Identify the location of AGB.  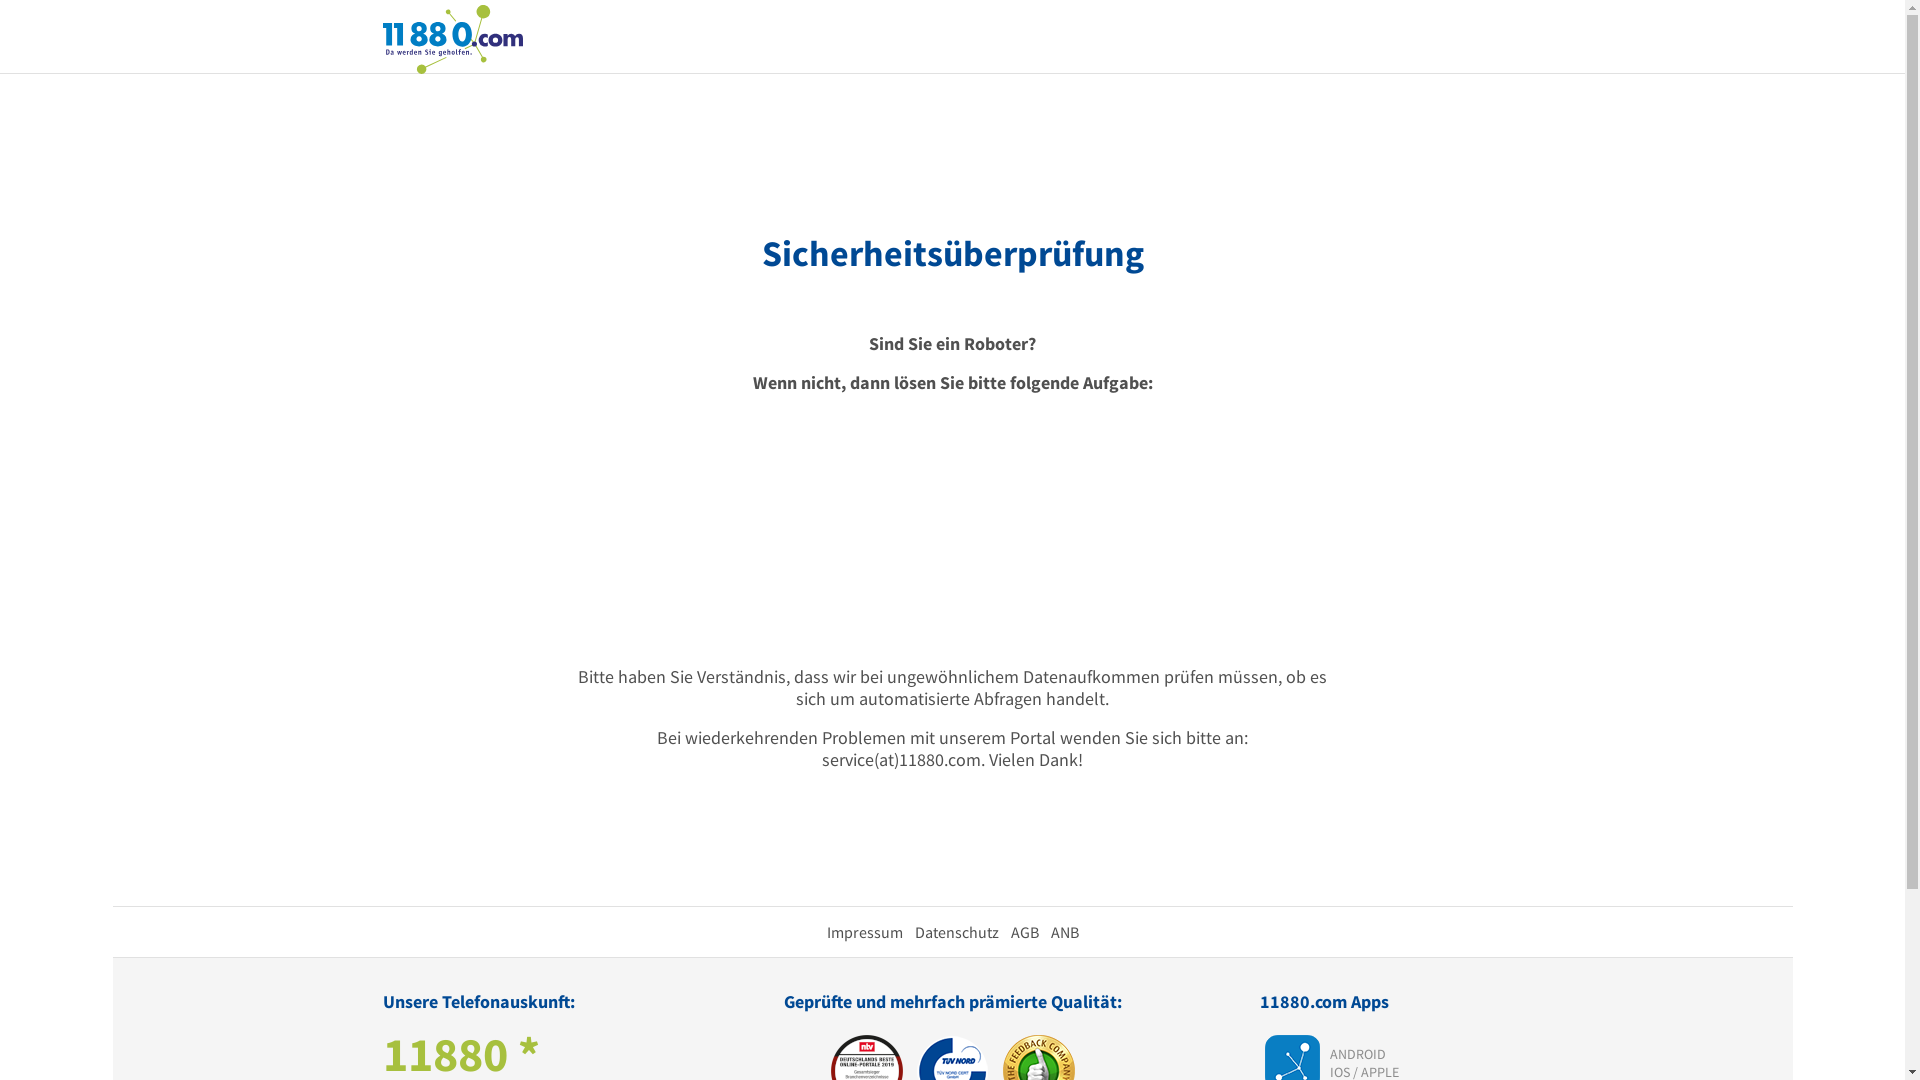
(1024, 932).